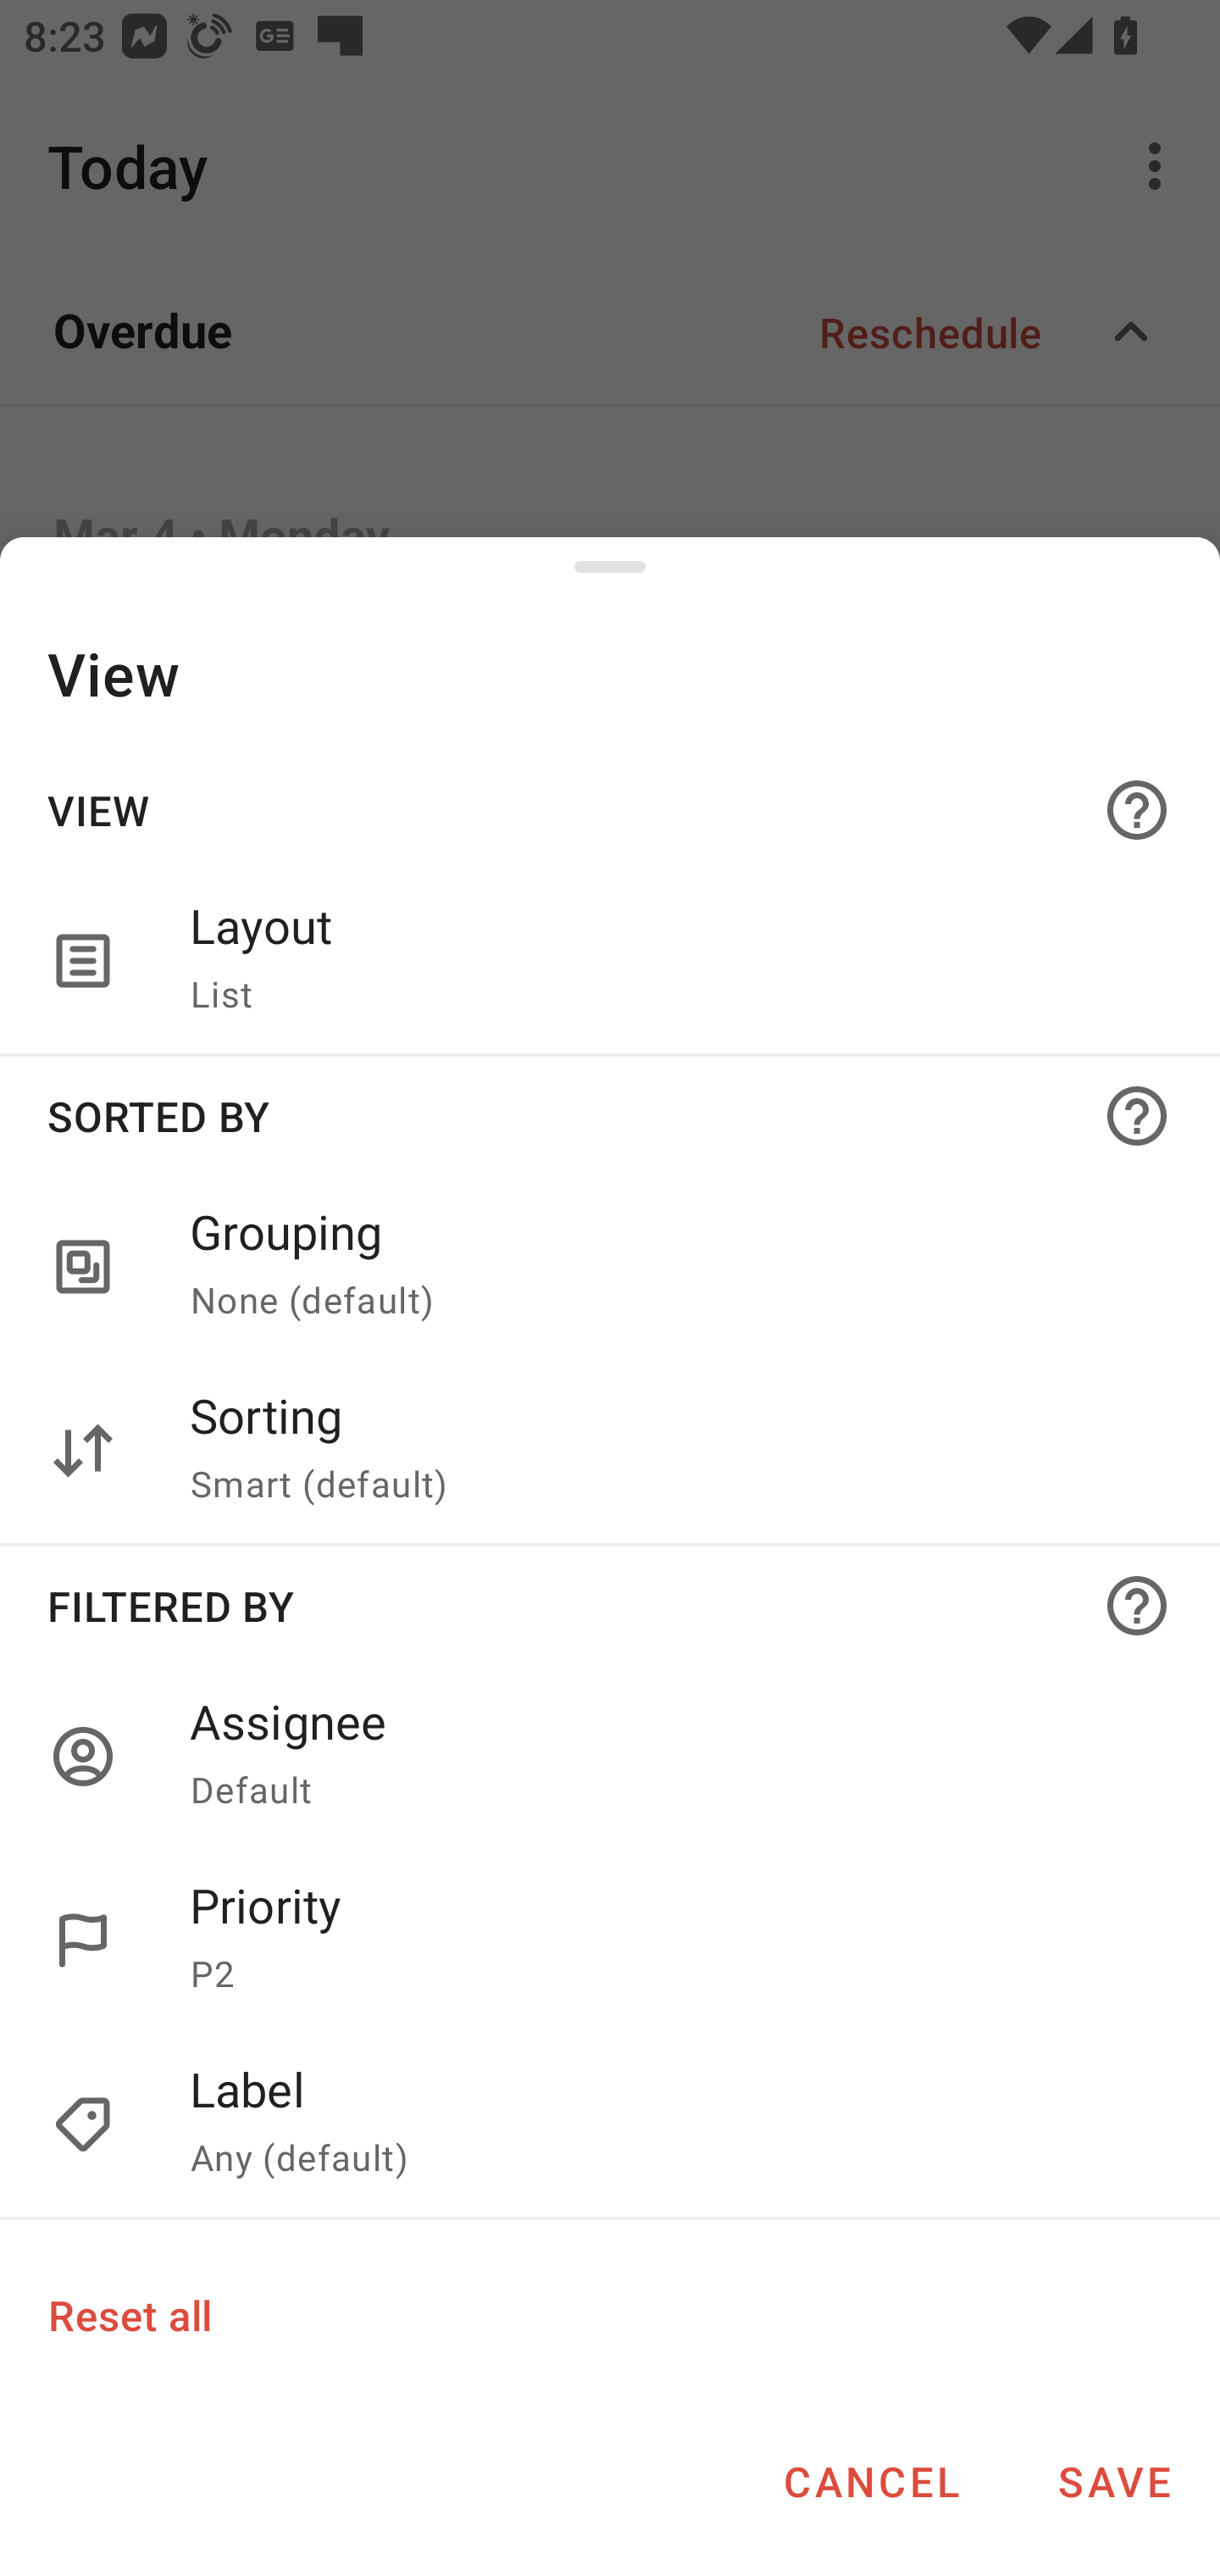 Image resolution: width=1220 pixels, height=2576 pixels. I want to click on Label Any (default), so click(669, 2125).